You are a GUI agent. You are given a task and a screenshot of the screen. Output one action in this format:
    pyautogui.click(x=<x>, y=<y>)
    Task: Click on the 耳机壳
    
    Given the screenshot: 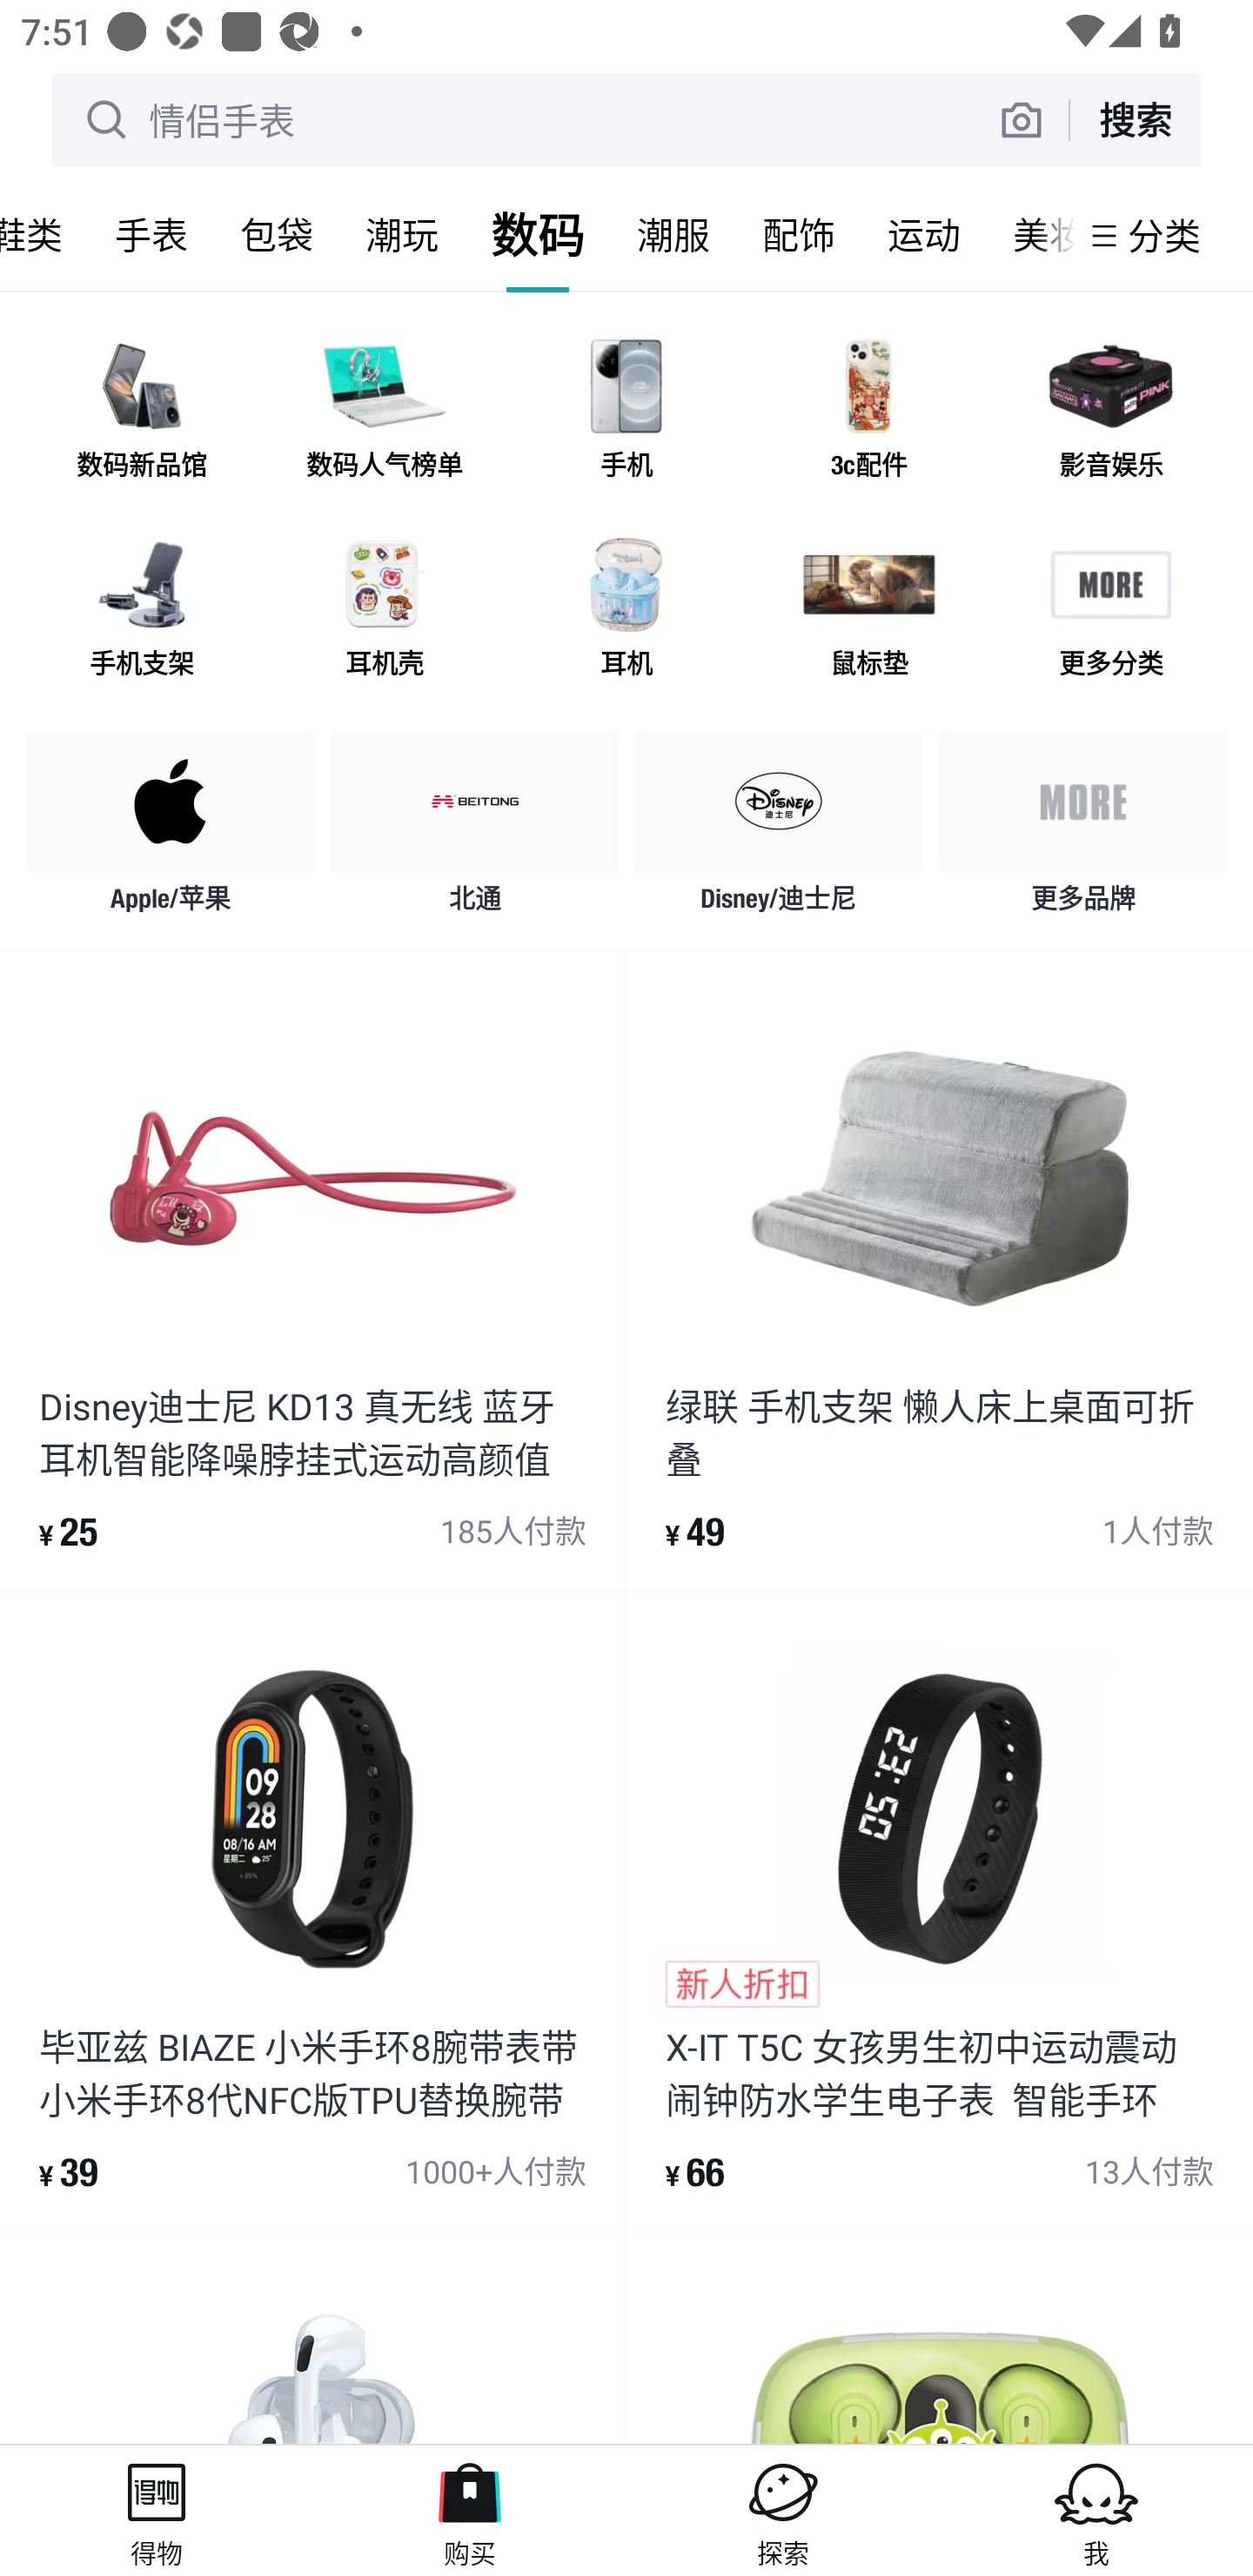 What is the action you would take?
    pyautogui.click(x=384, y=611)
    